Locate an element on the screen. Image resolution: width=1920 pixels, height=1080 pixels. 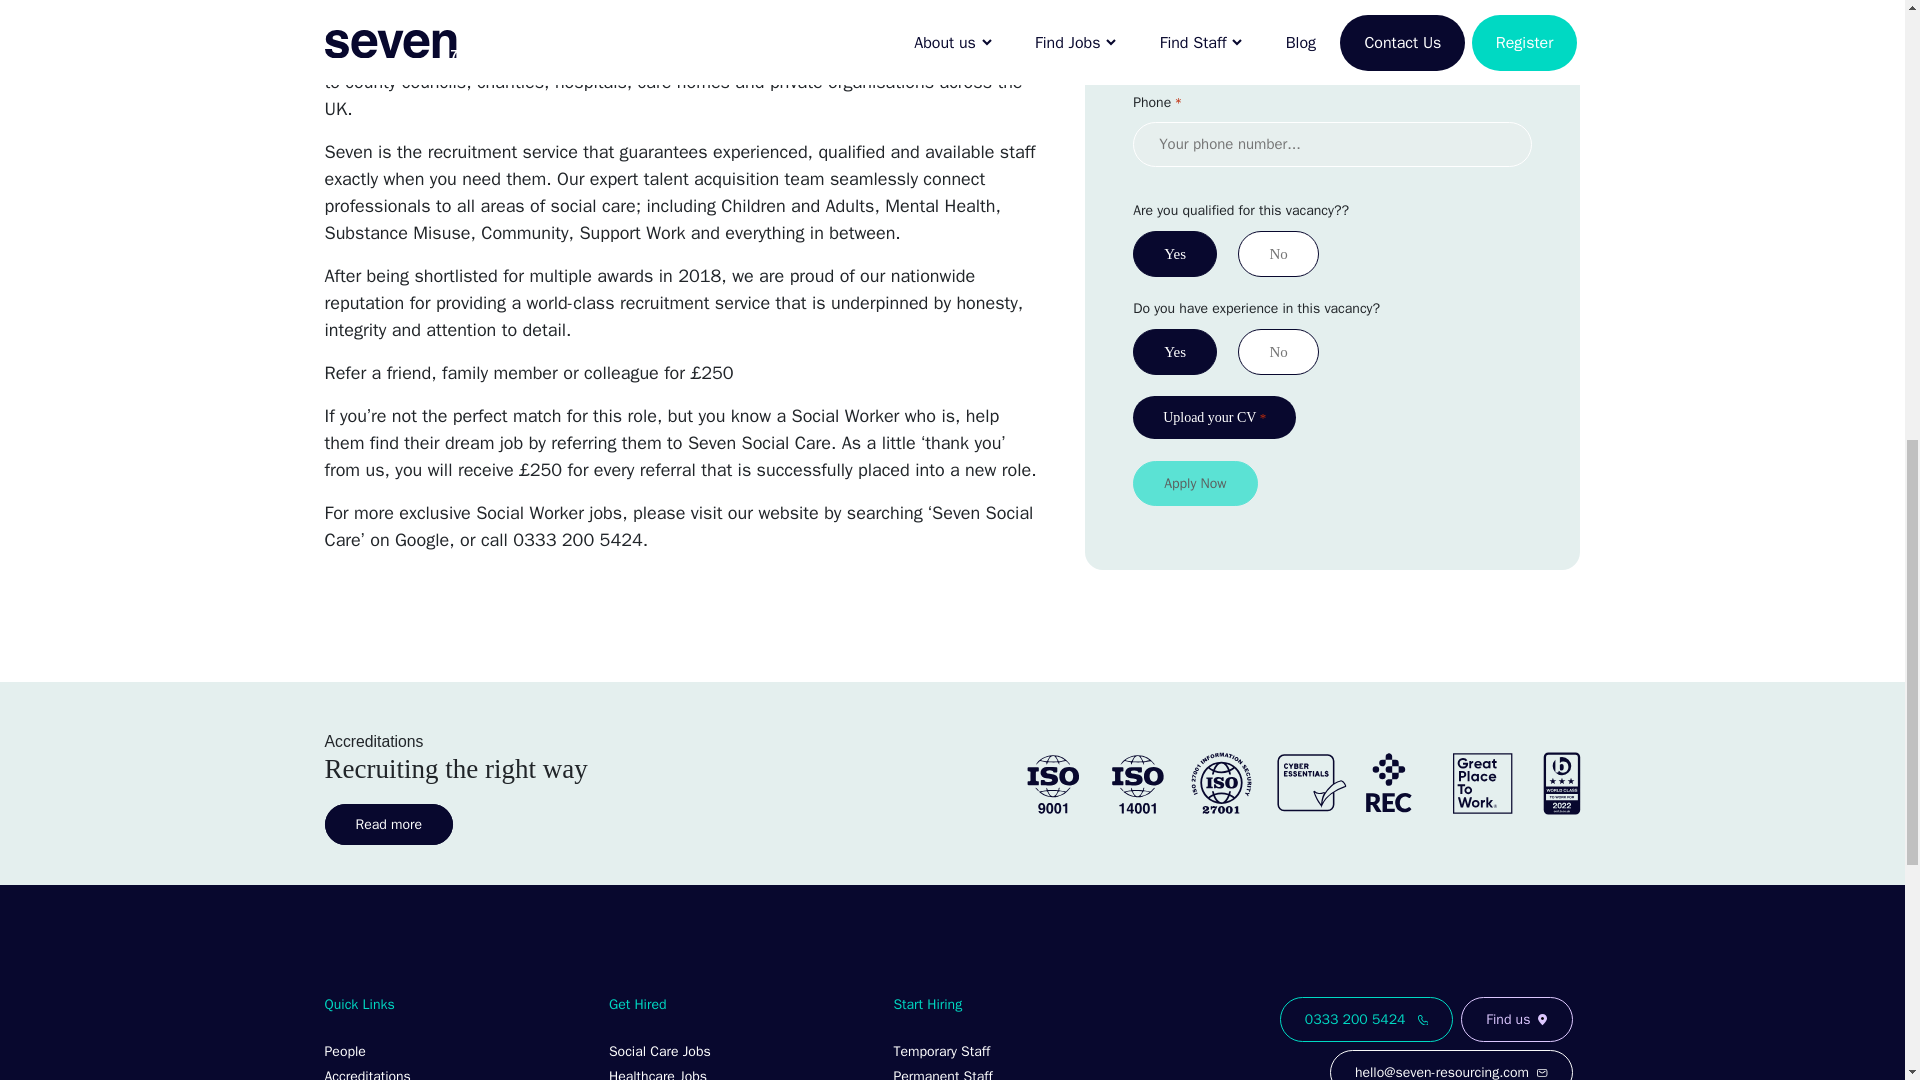
People is located at coordinates (454, 1048).